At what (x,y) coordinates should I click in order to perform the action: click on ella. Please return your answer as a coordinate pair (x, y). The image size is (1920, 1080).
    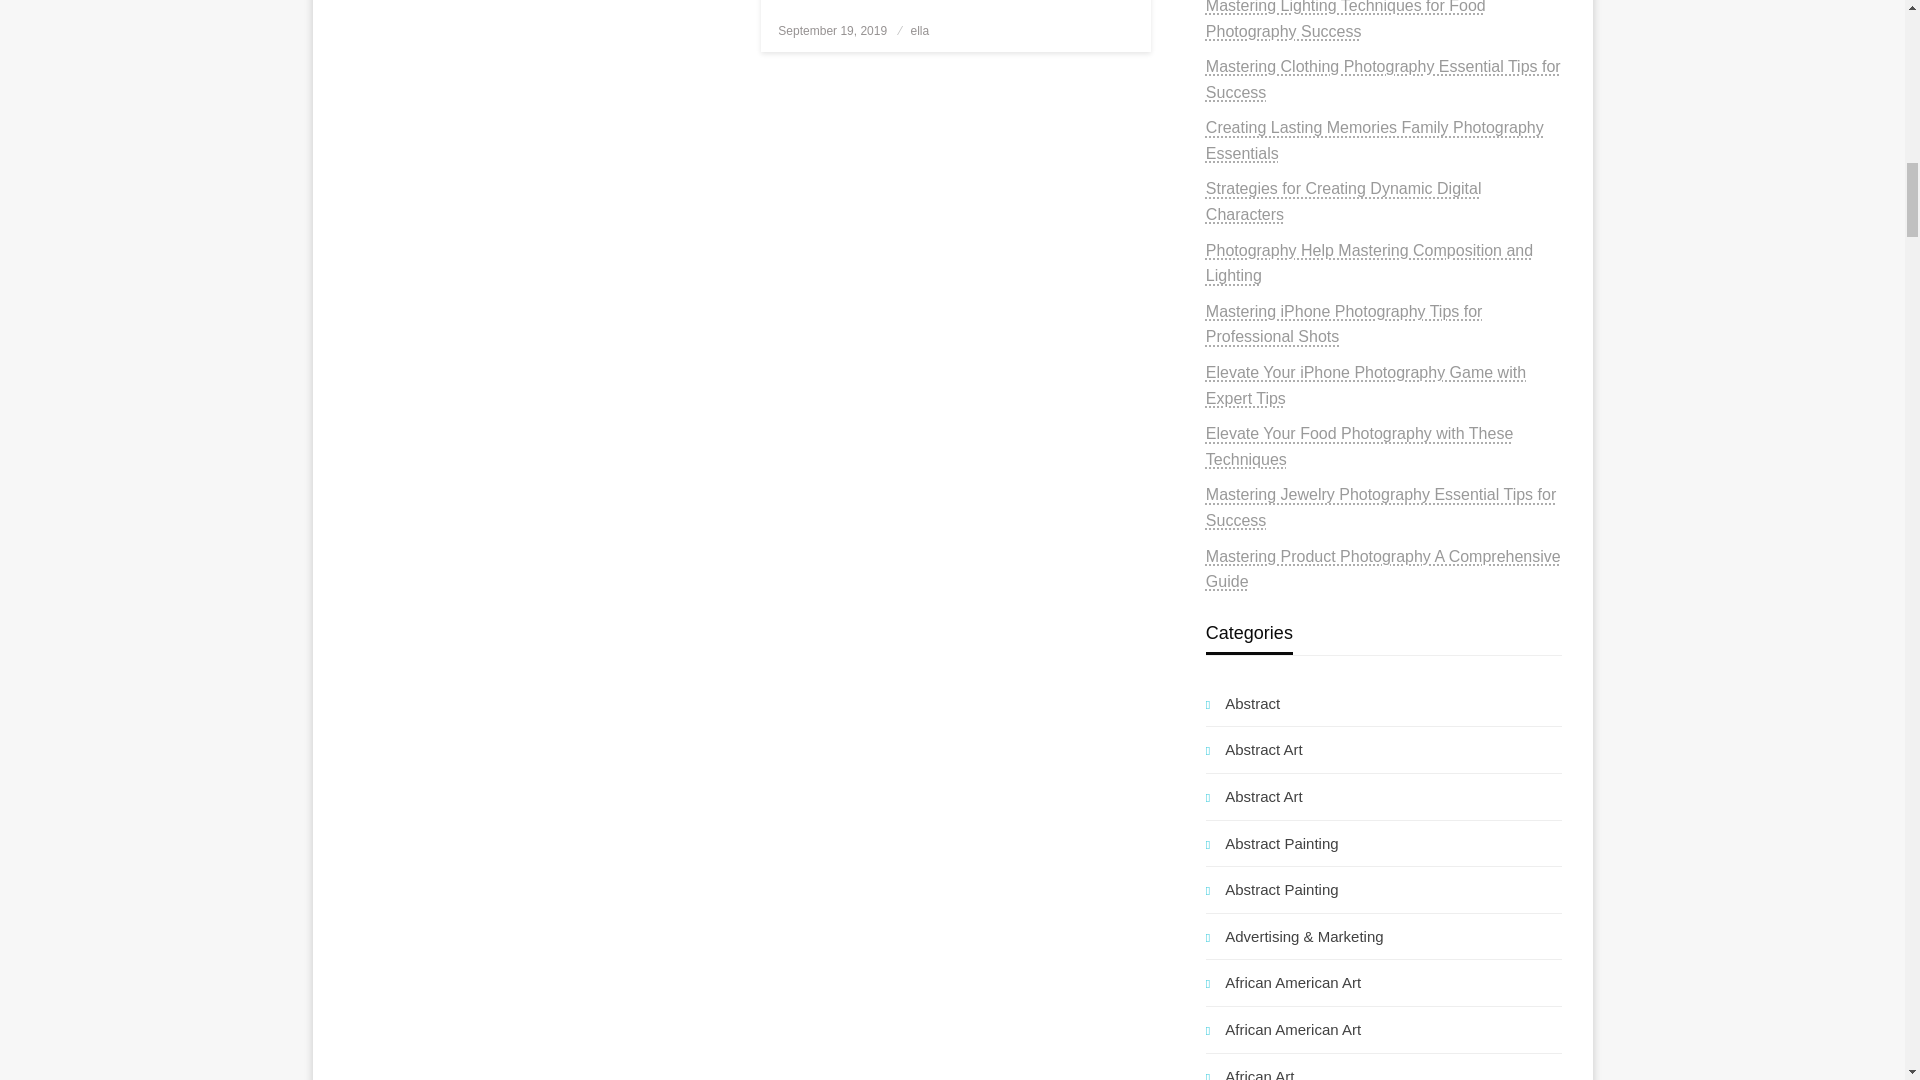
    Looking at the image, I should click on (920, 30).